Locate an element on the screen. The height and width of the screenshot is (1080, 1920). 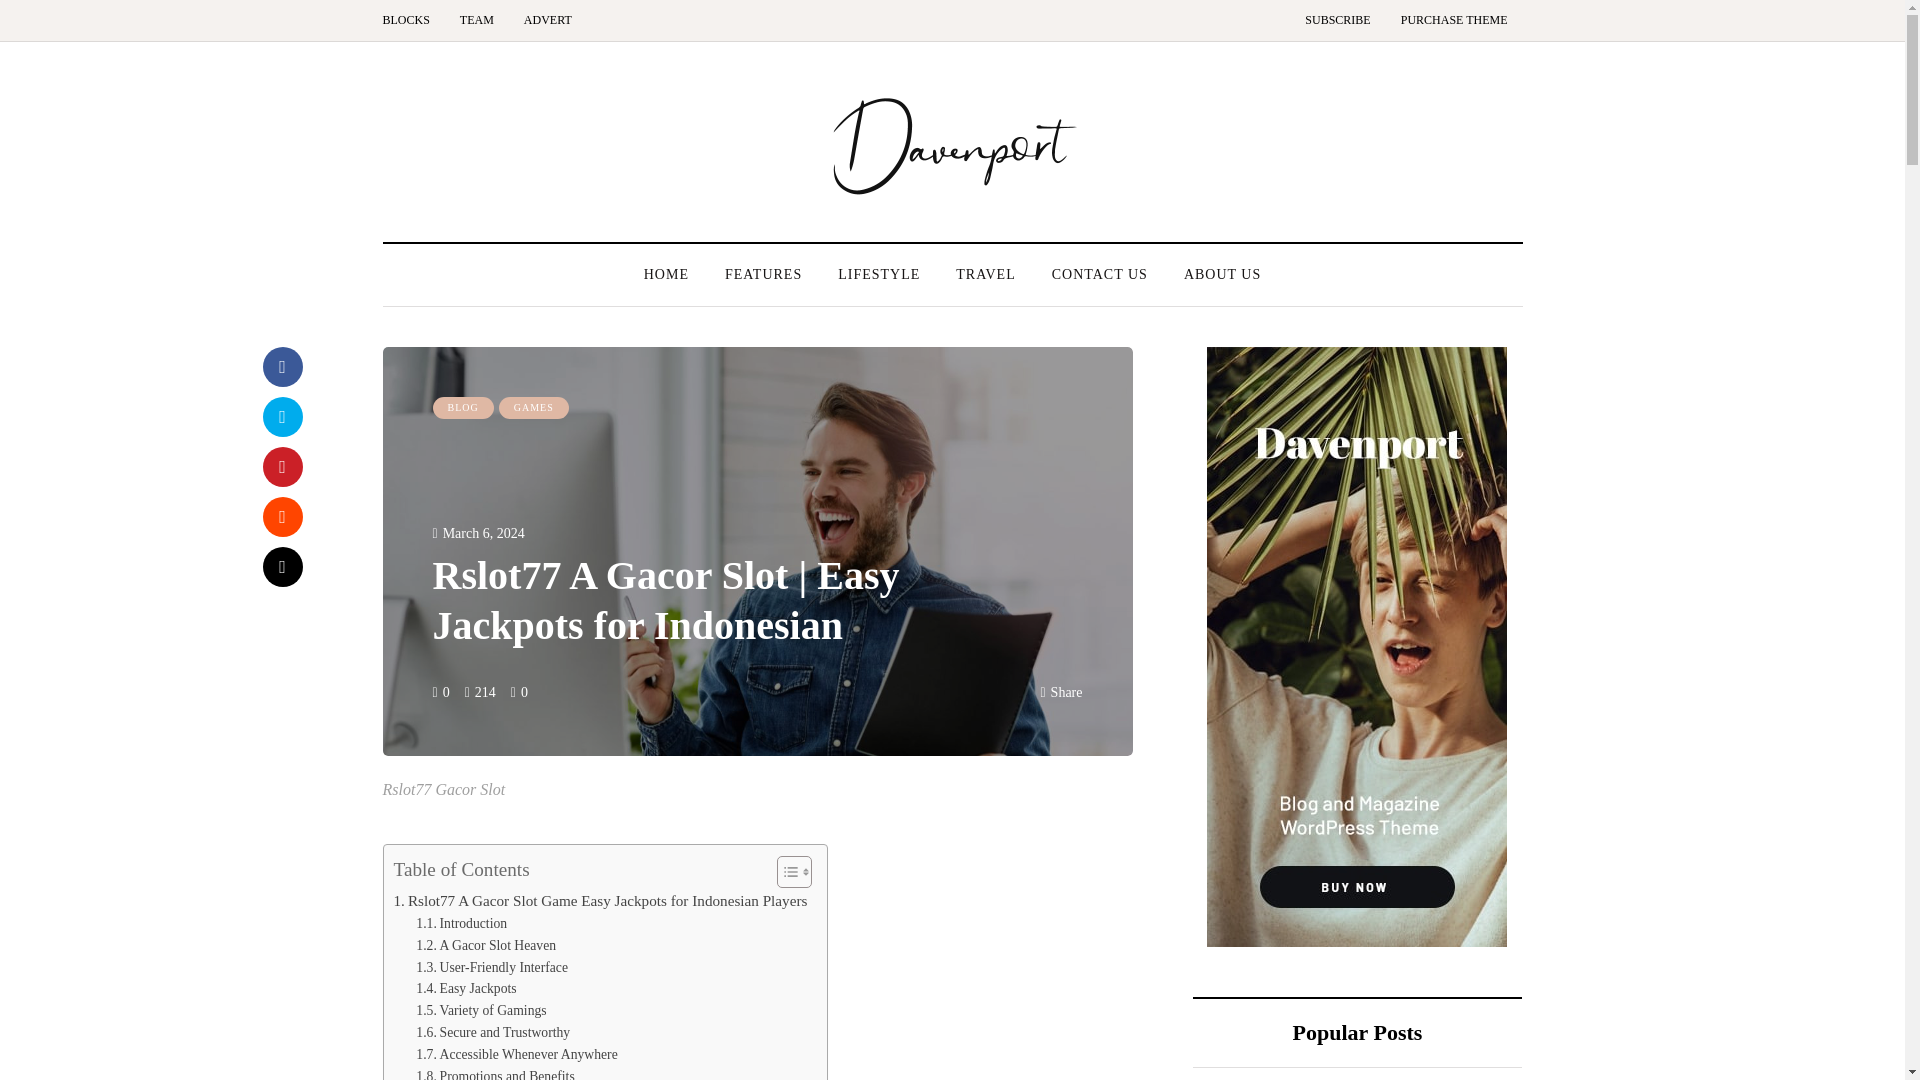
PURCHASE THEME is located at coordinates (1454, 20).